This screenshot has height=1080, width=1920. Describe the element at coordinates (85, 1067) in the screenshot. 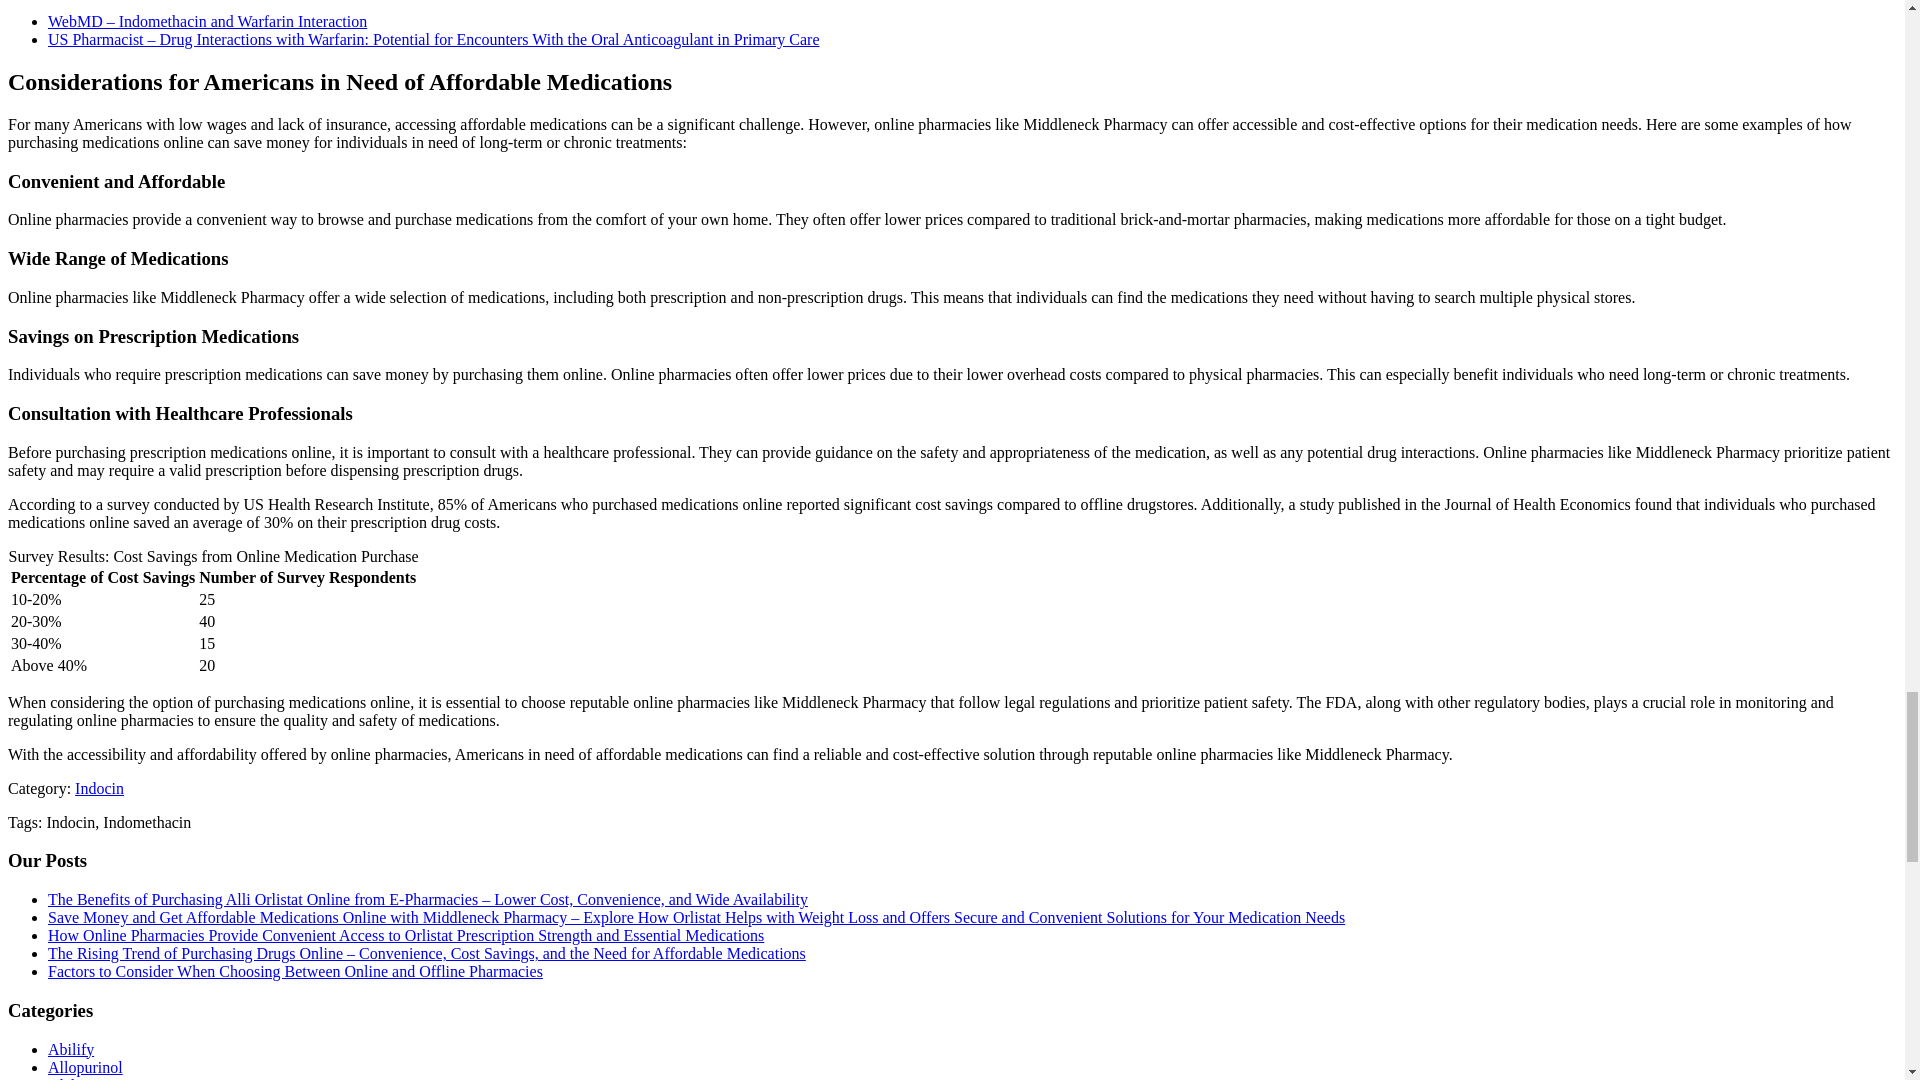

I see `Allopurinol` at that location.